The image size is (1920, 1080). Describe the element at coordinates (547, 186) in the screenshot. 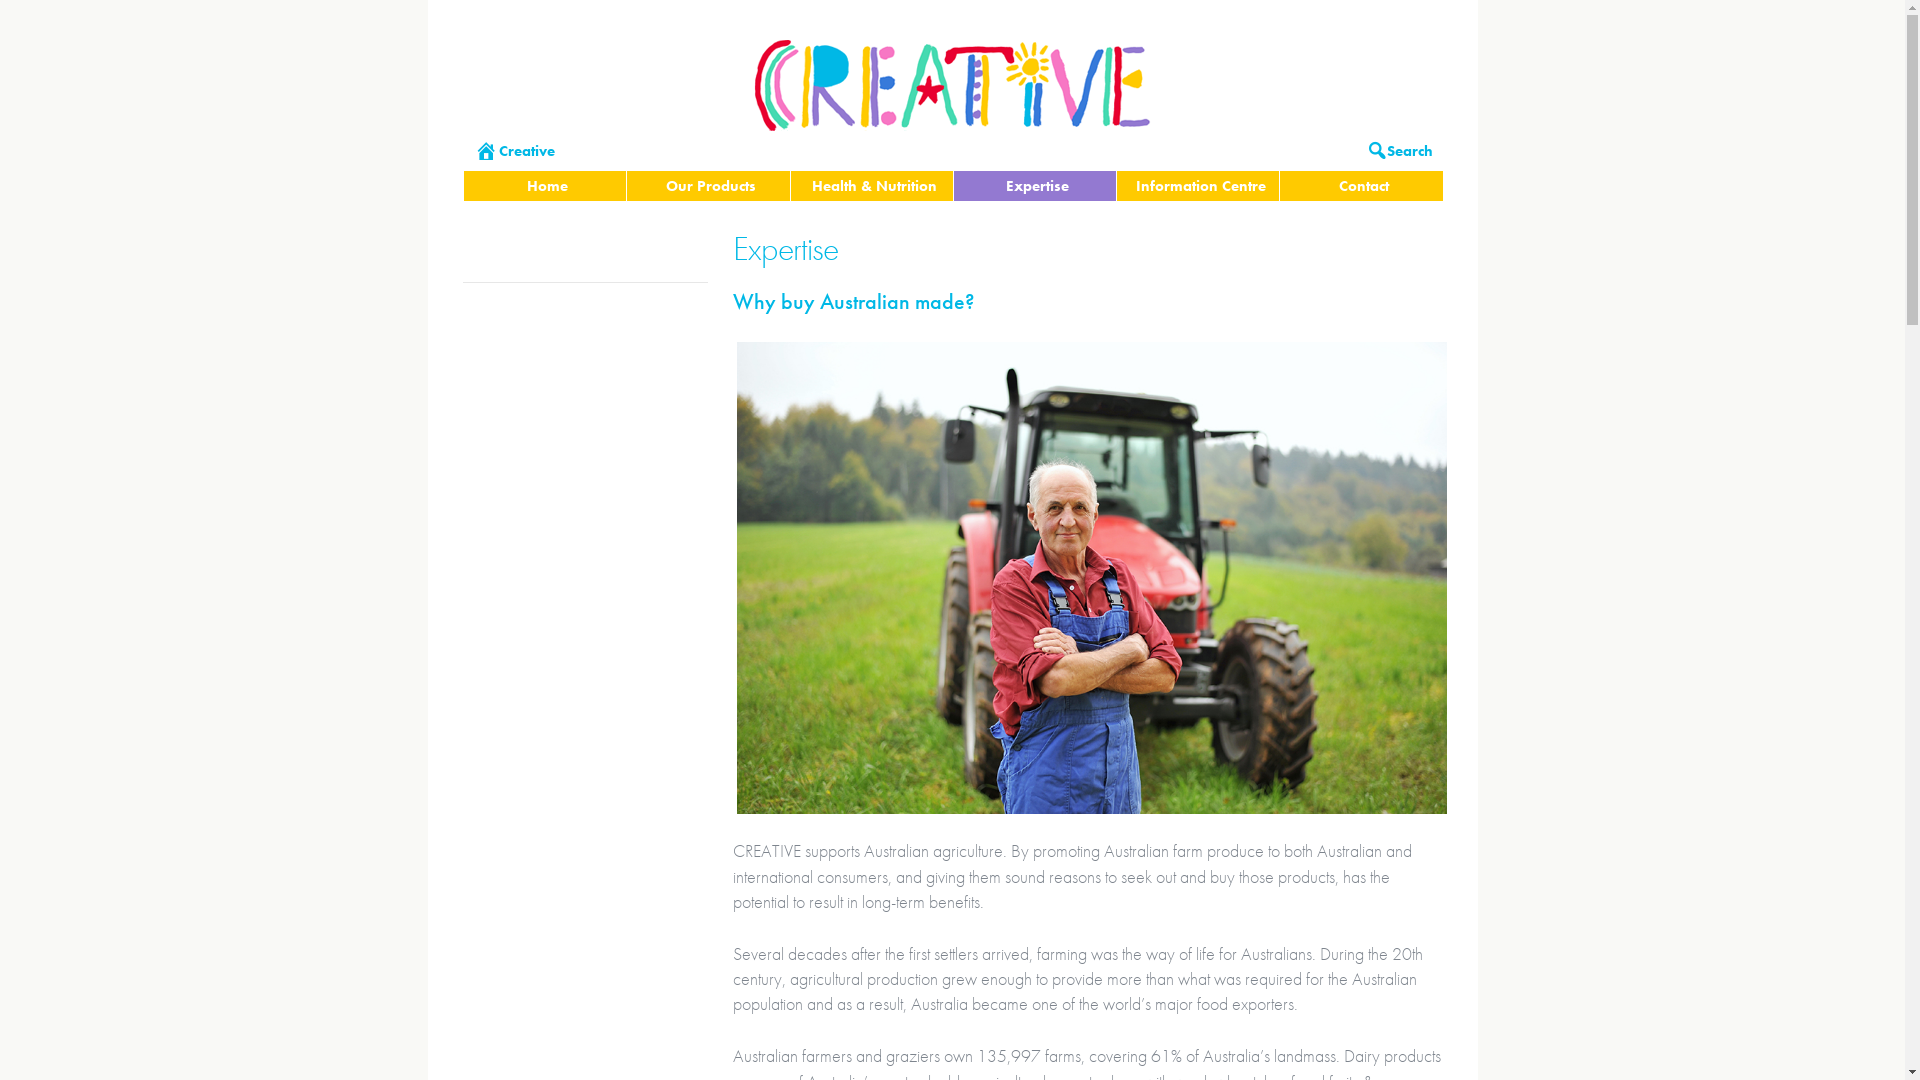

I see `Home` at that location.